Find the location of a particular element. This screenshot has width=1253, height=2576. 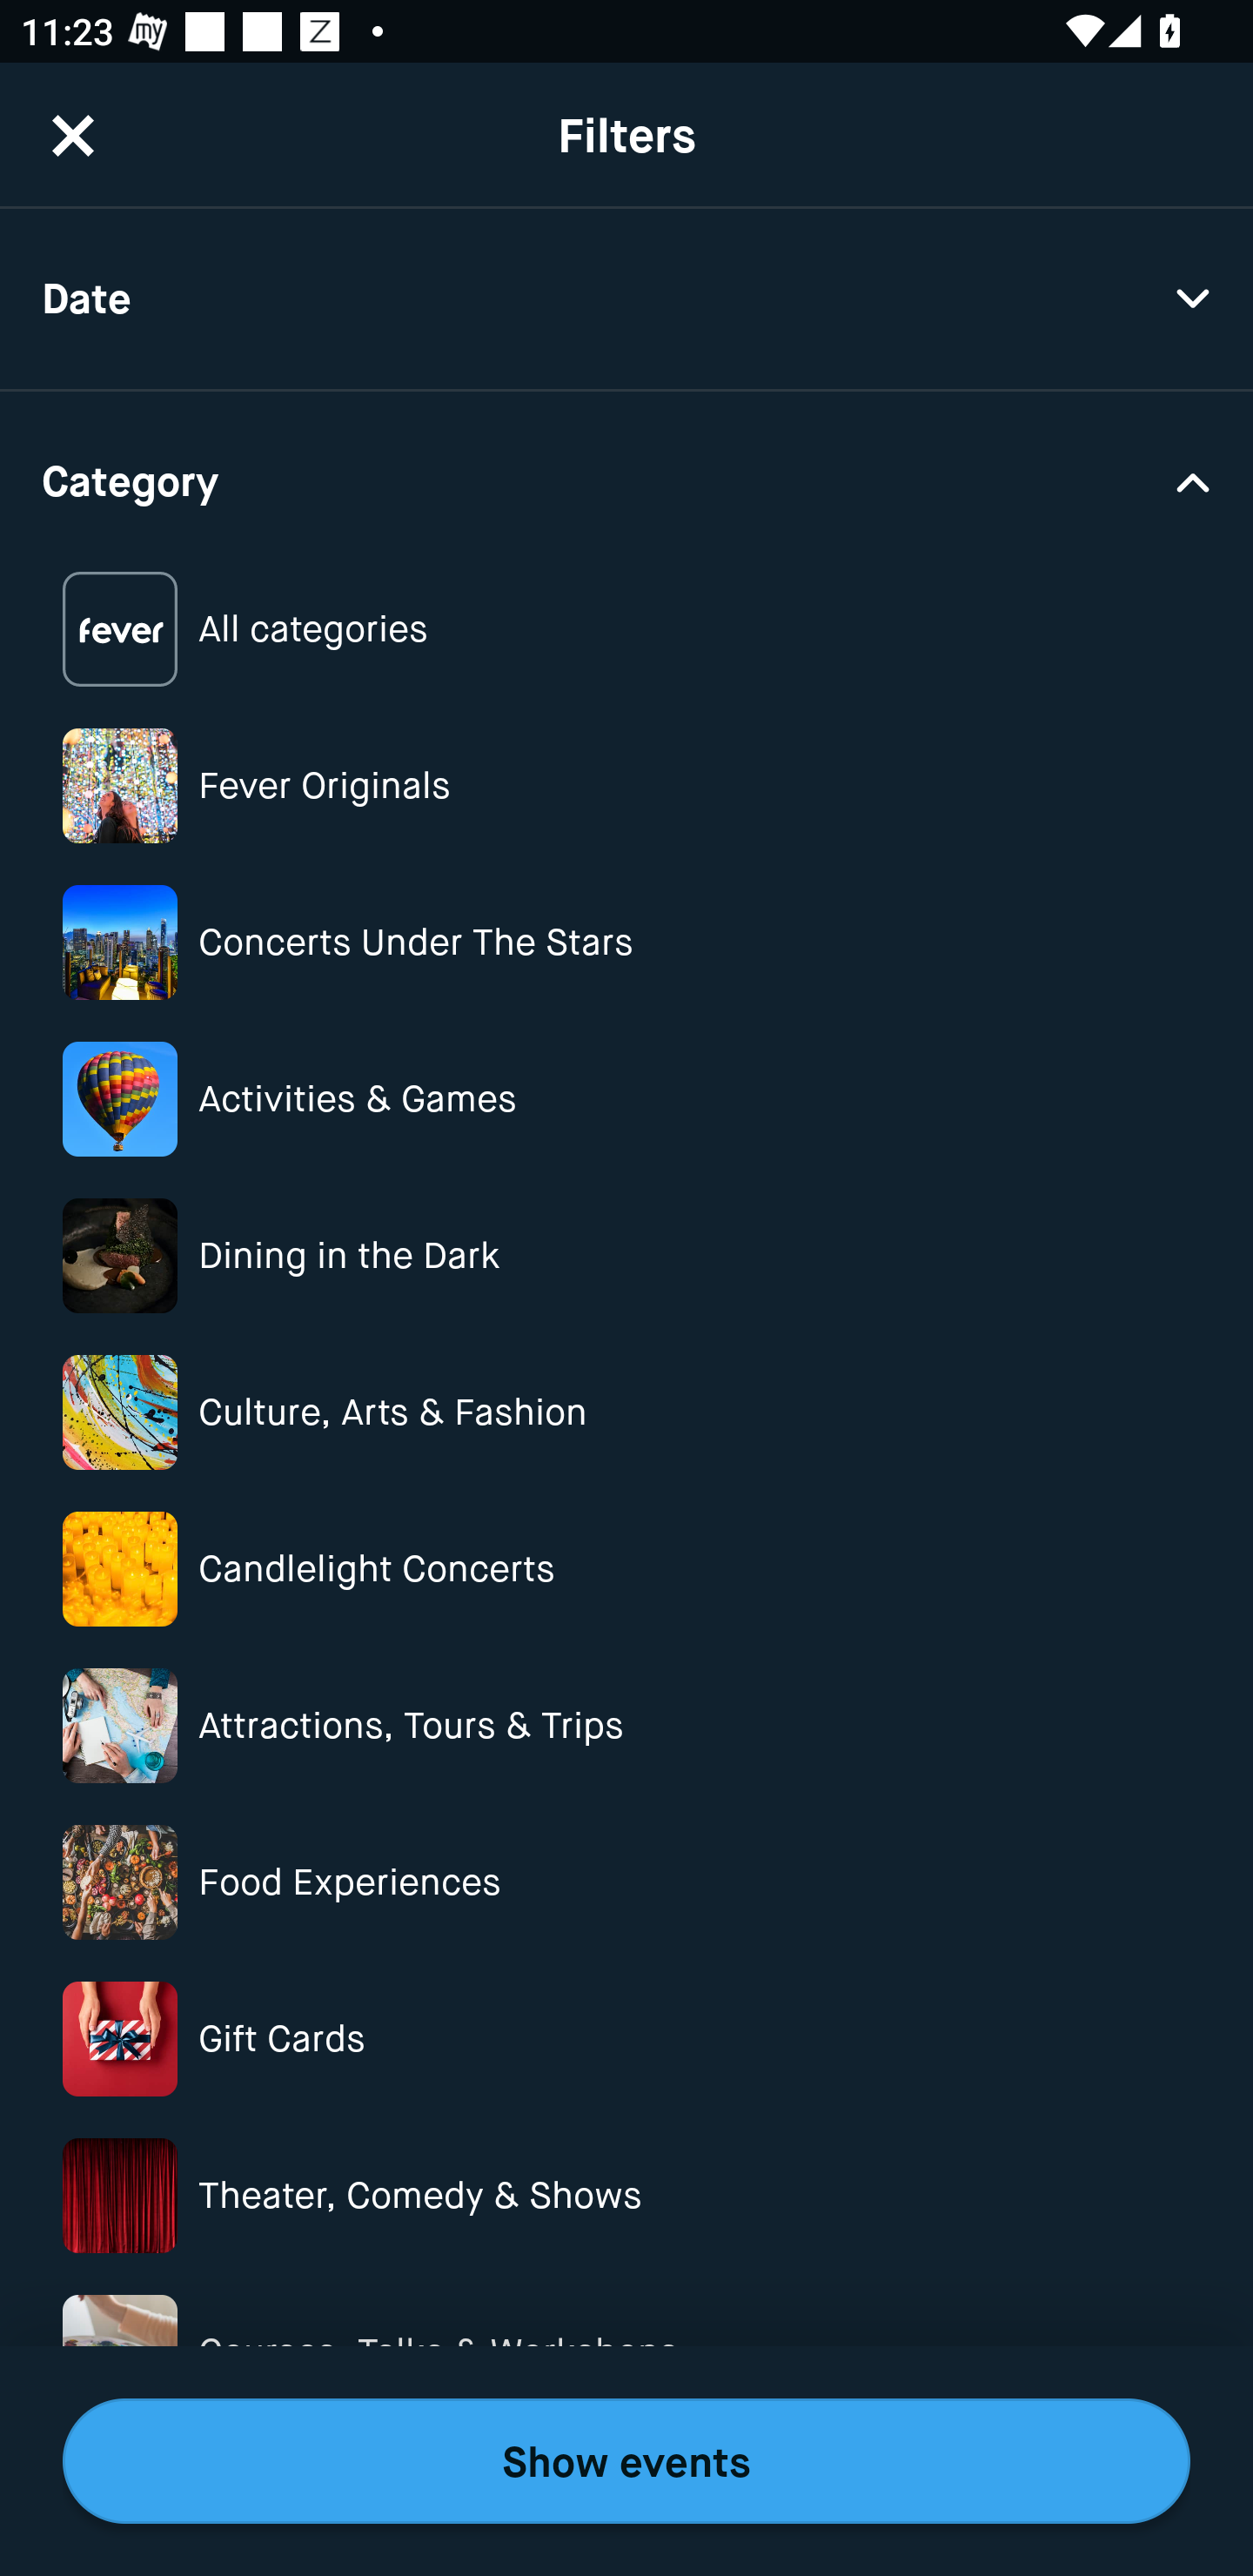

Category Image Gift Cards is located at coordinates (626, 2038).